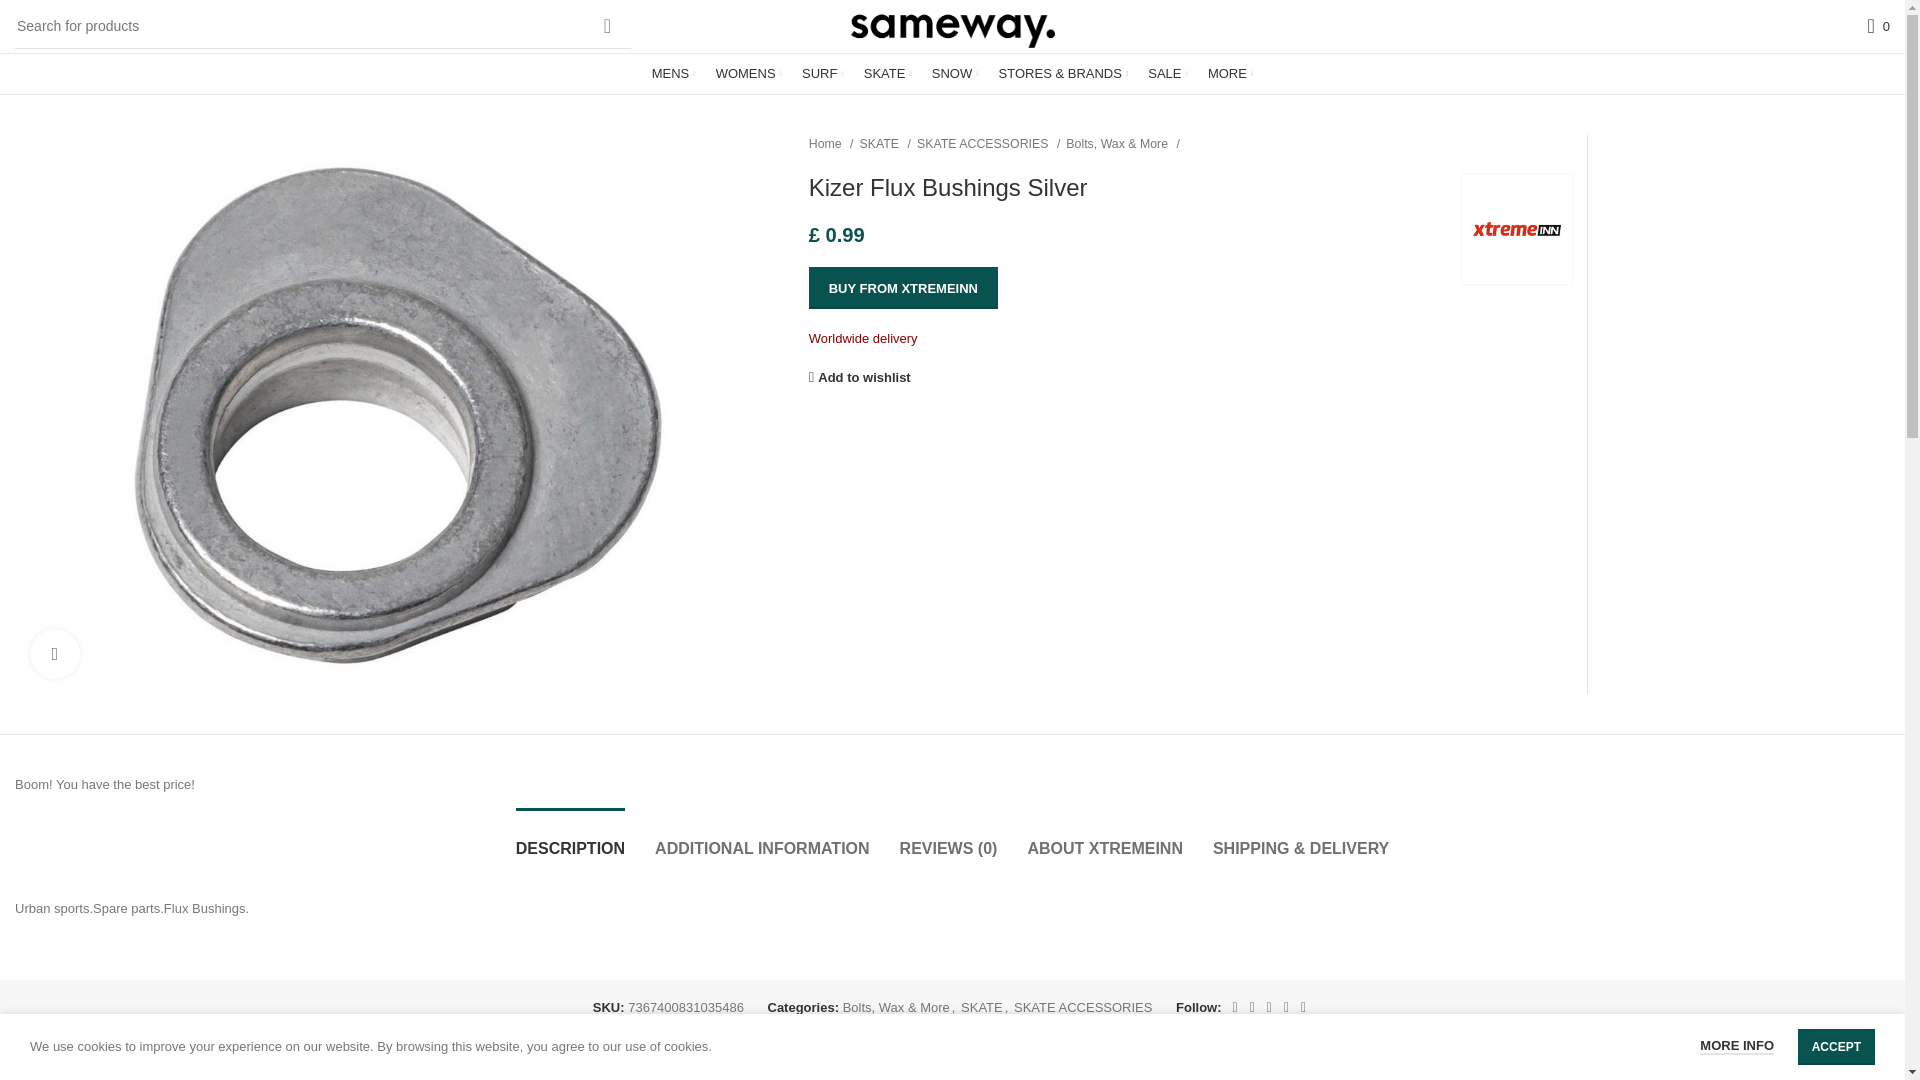 The image size is (1920, 1080). What do you see at coordinates (674, 74) in the screenshot?
I see `MENS` at bounding box center [674, 74].